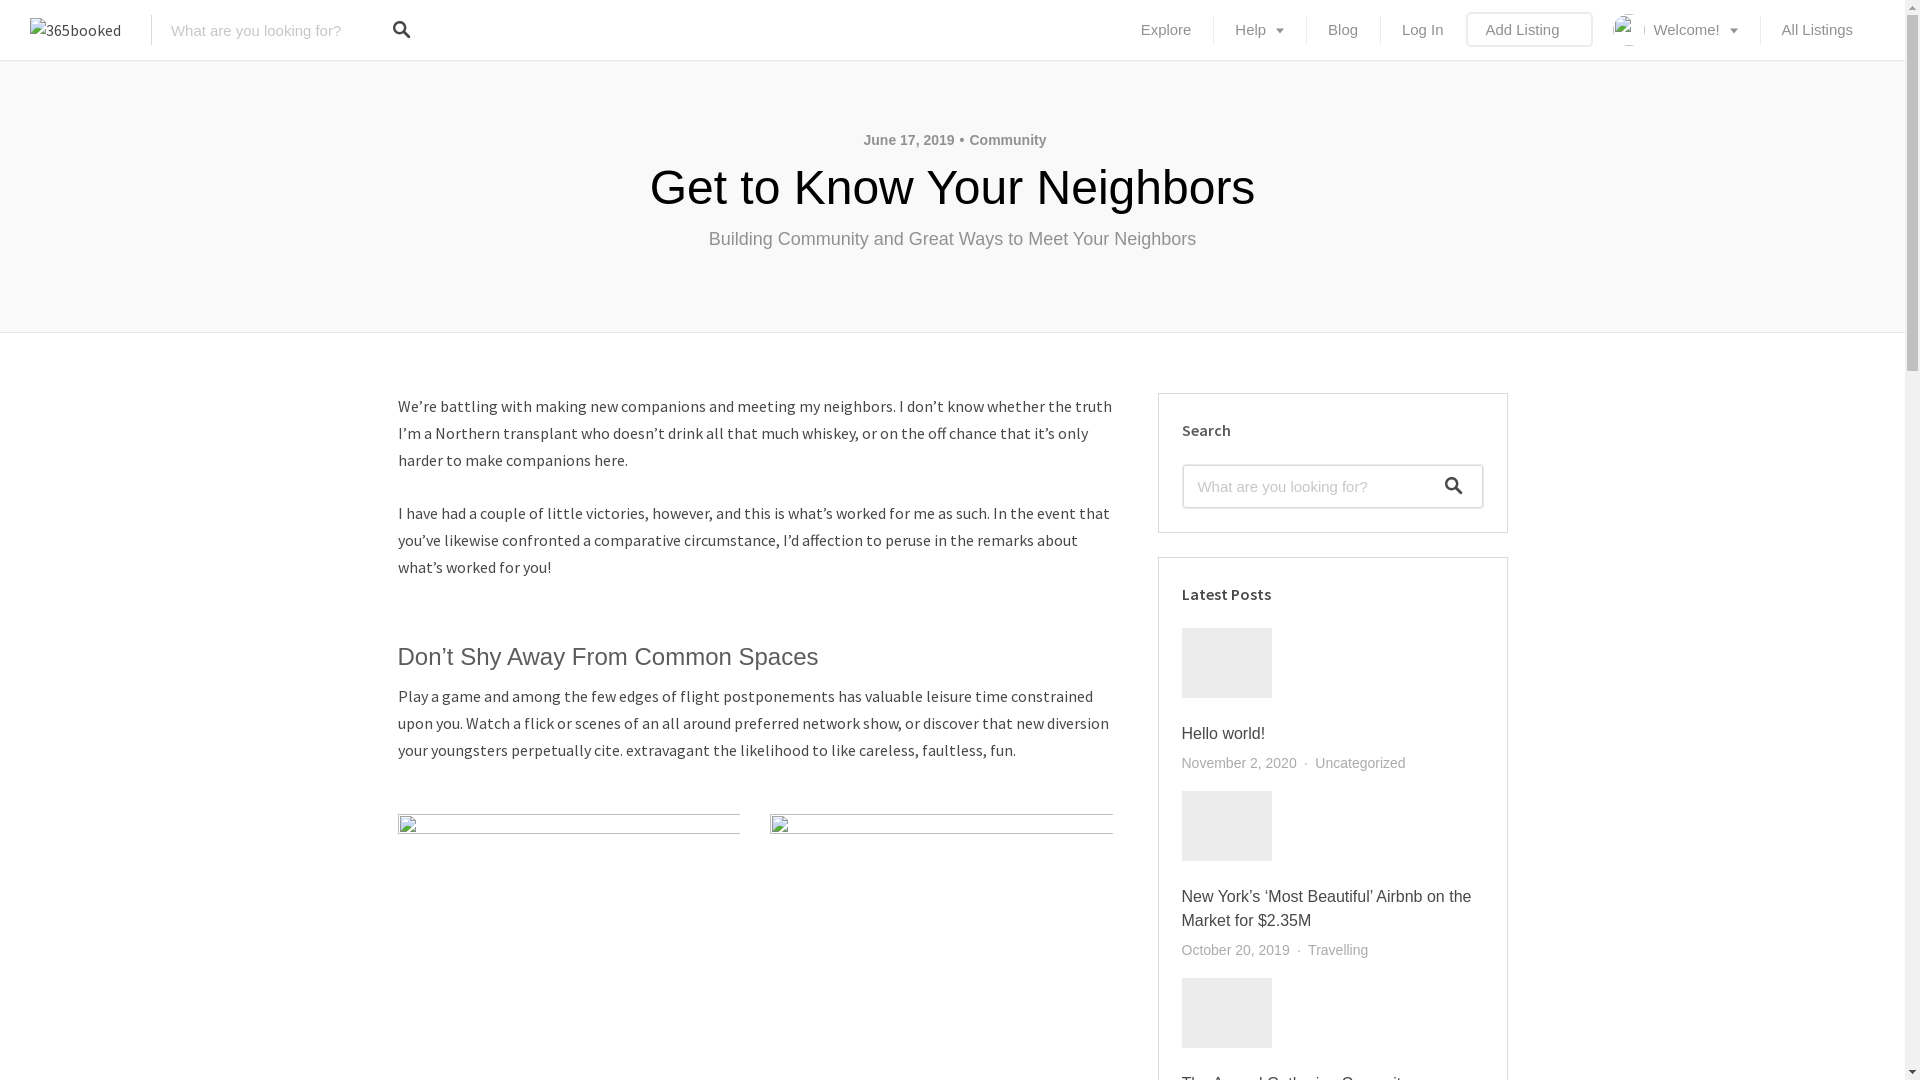  What do you see at coordinates (1818, 30) in the screenshot?
I see `All Listings` at bounding box center [1818, 30].